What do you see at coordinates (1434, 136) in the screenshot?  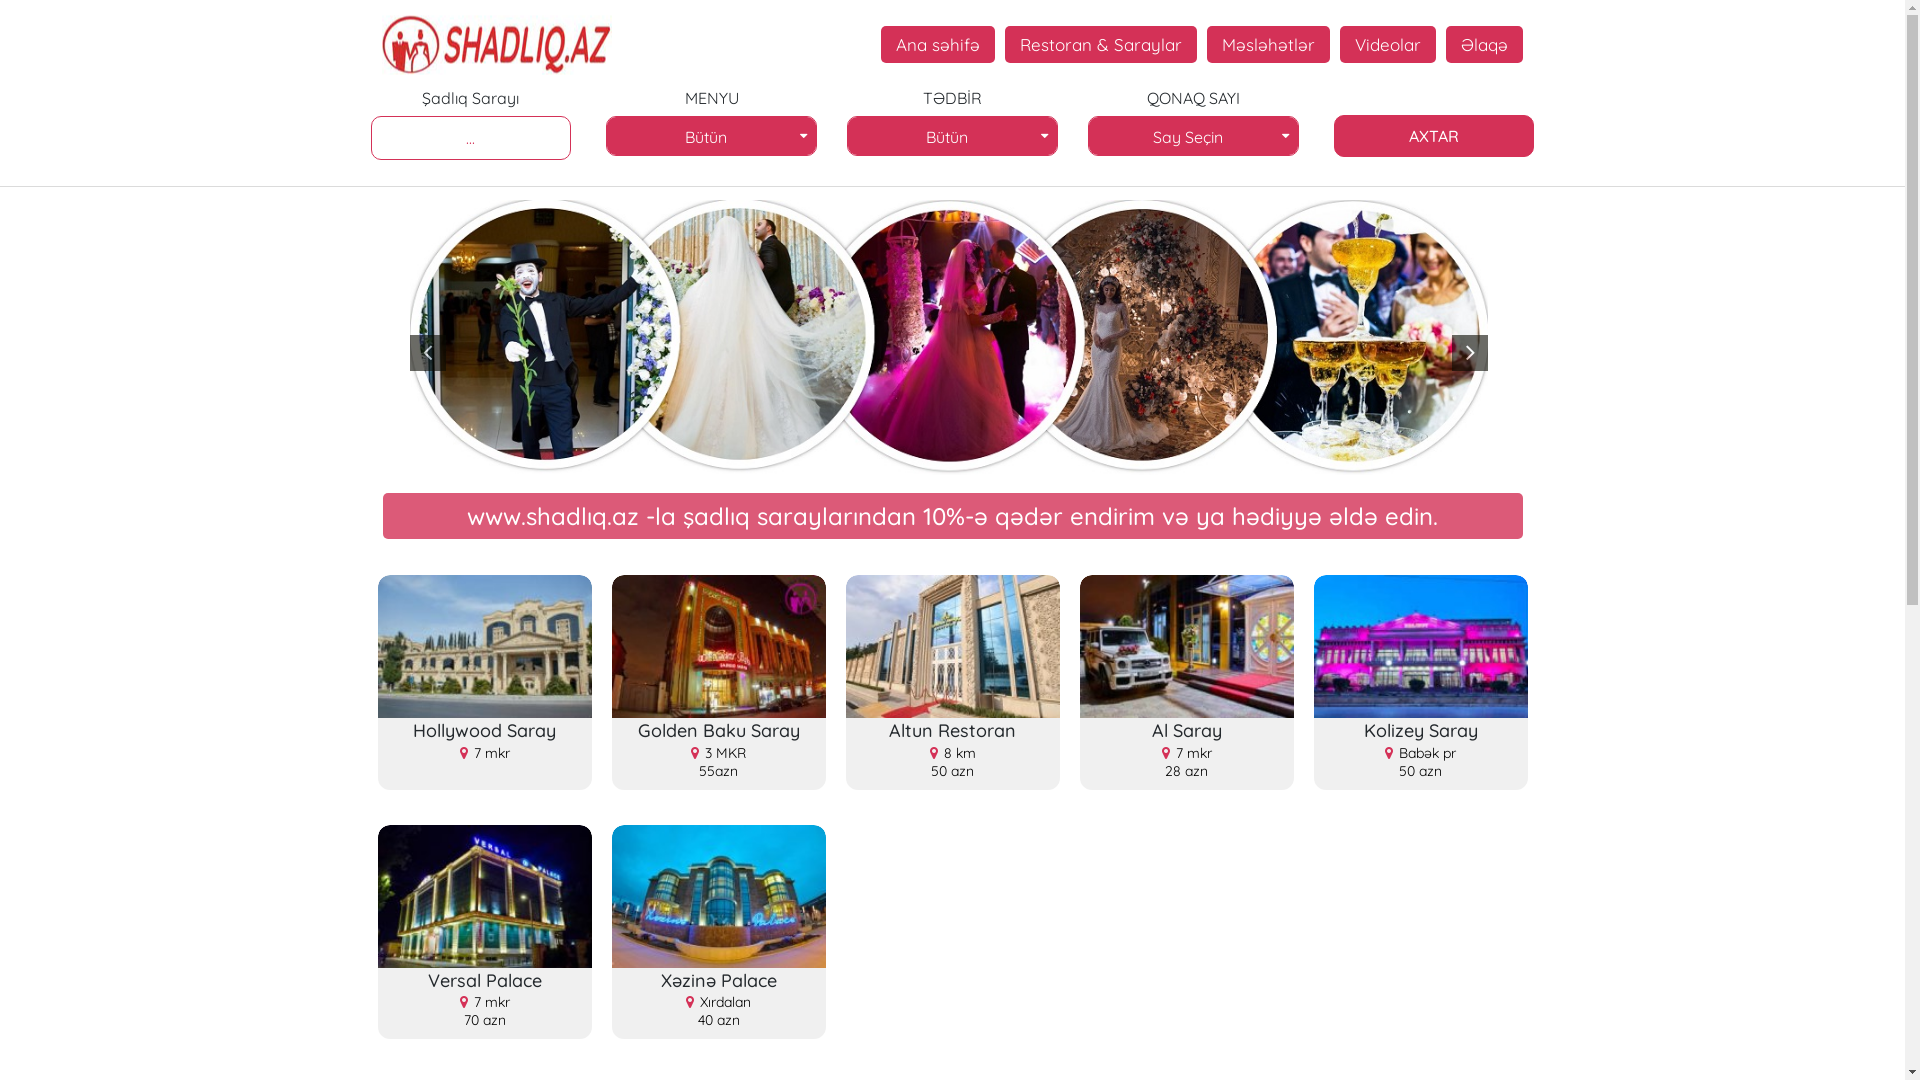 I see `AXTAR` at bounding box center [1434, 136].